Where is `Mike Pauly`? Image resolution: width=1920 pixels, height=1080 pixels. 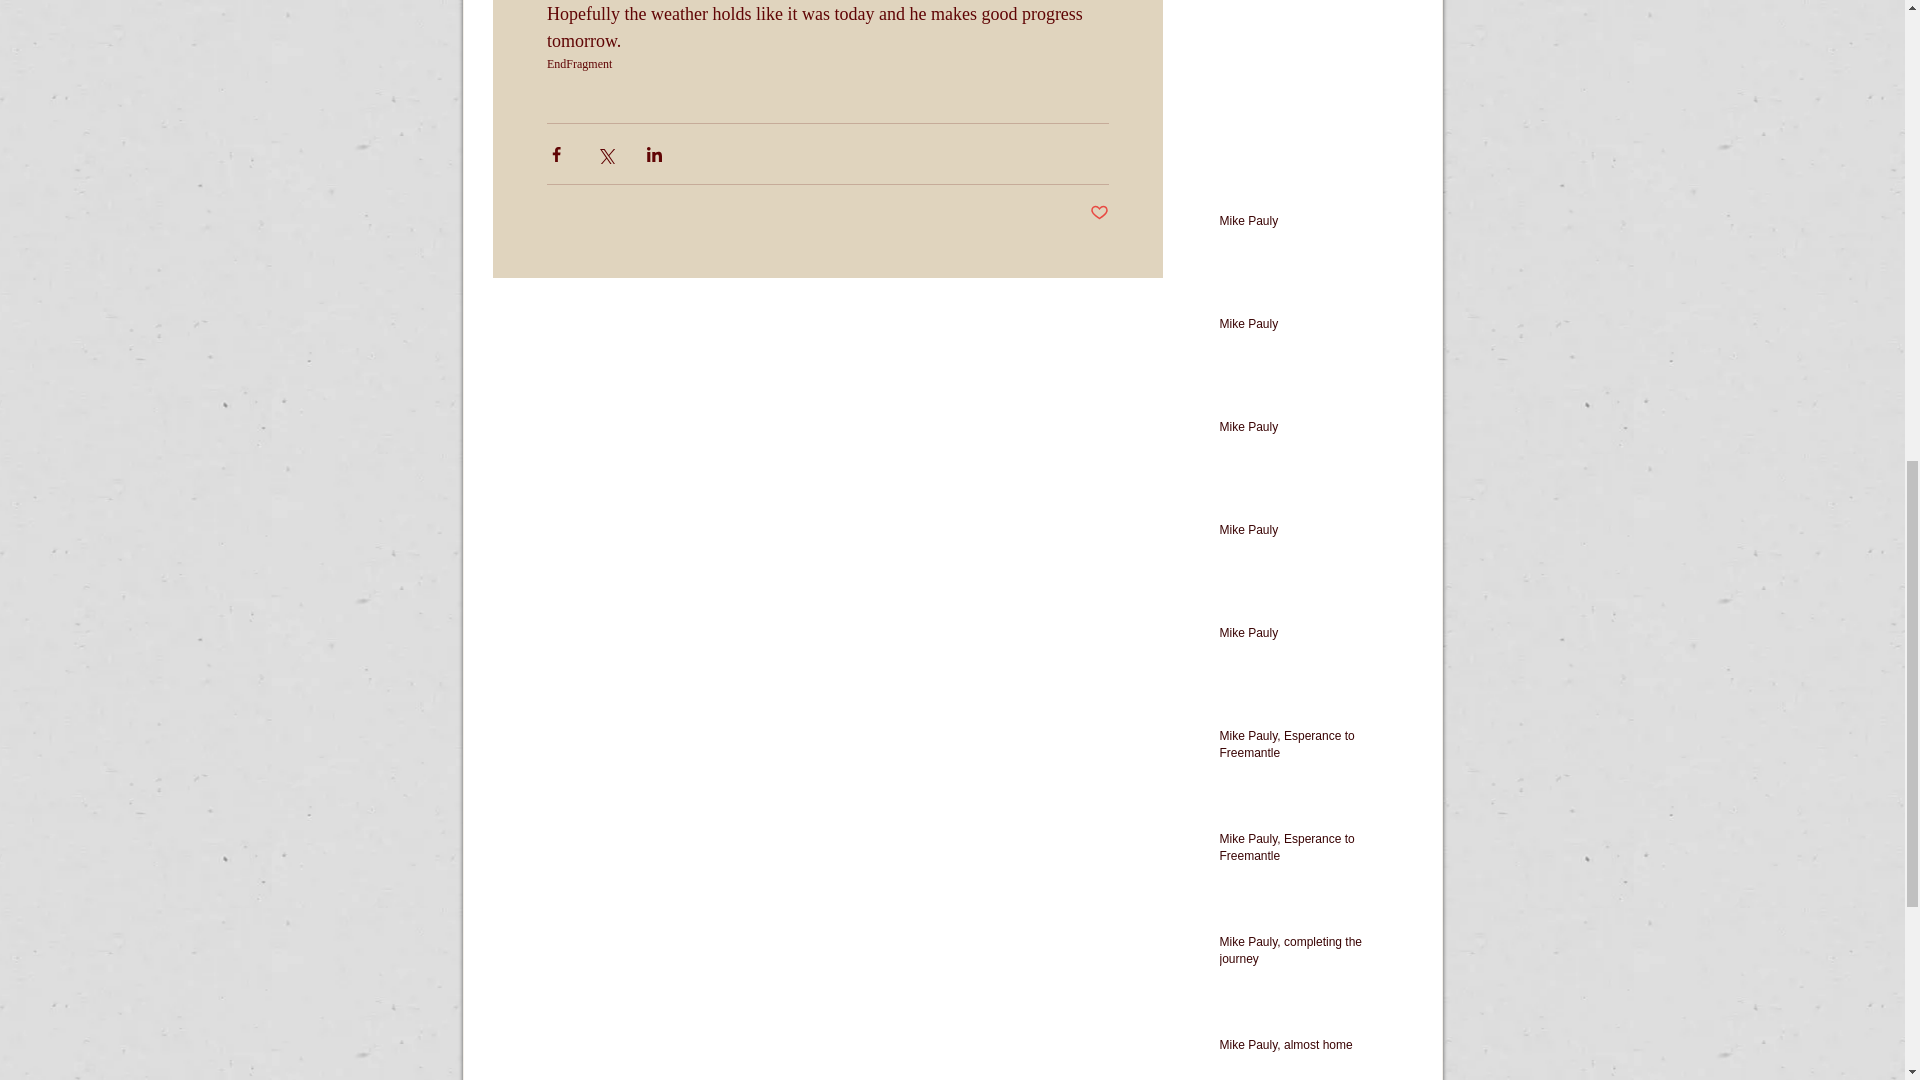
Mike Pauly is located at coordinates (1310, 638).